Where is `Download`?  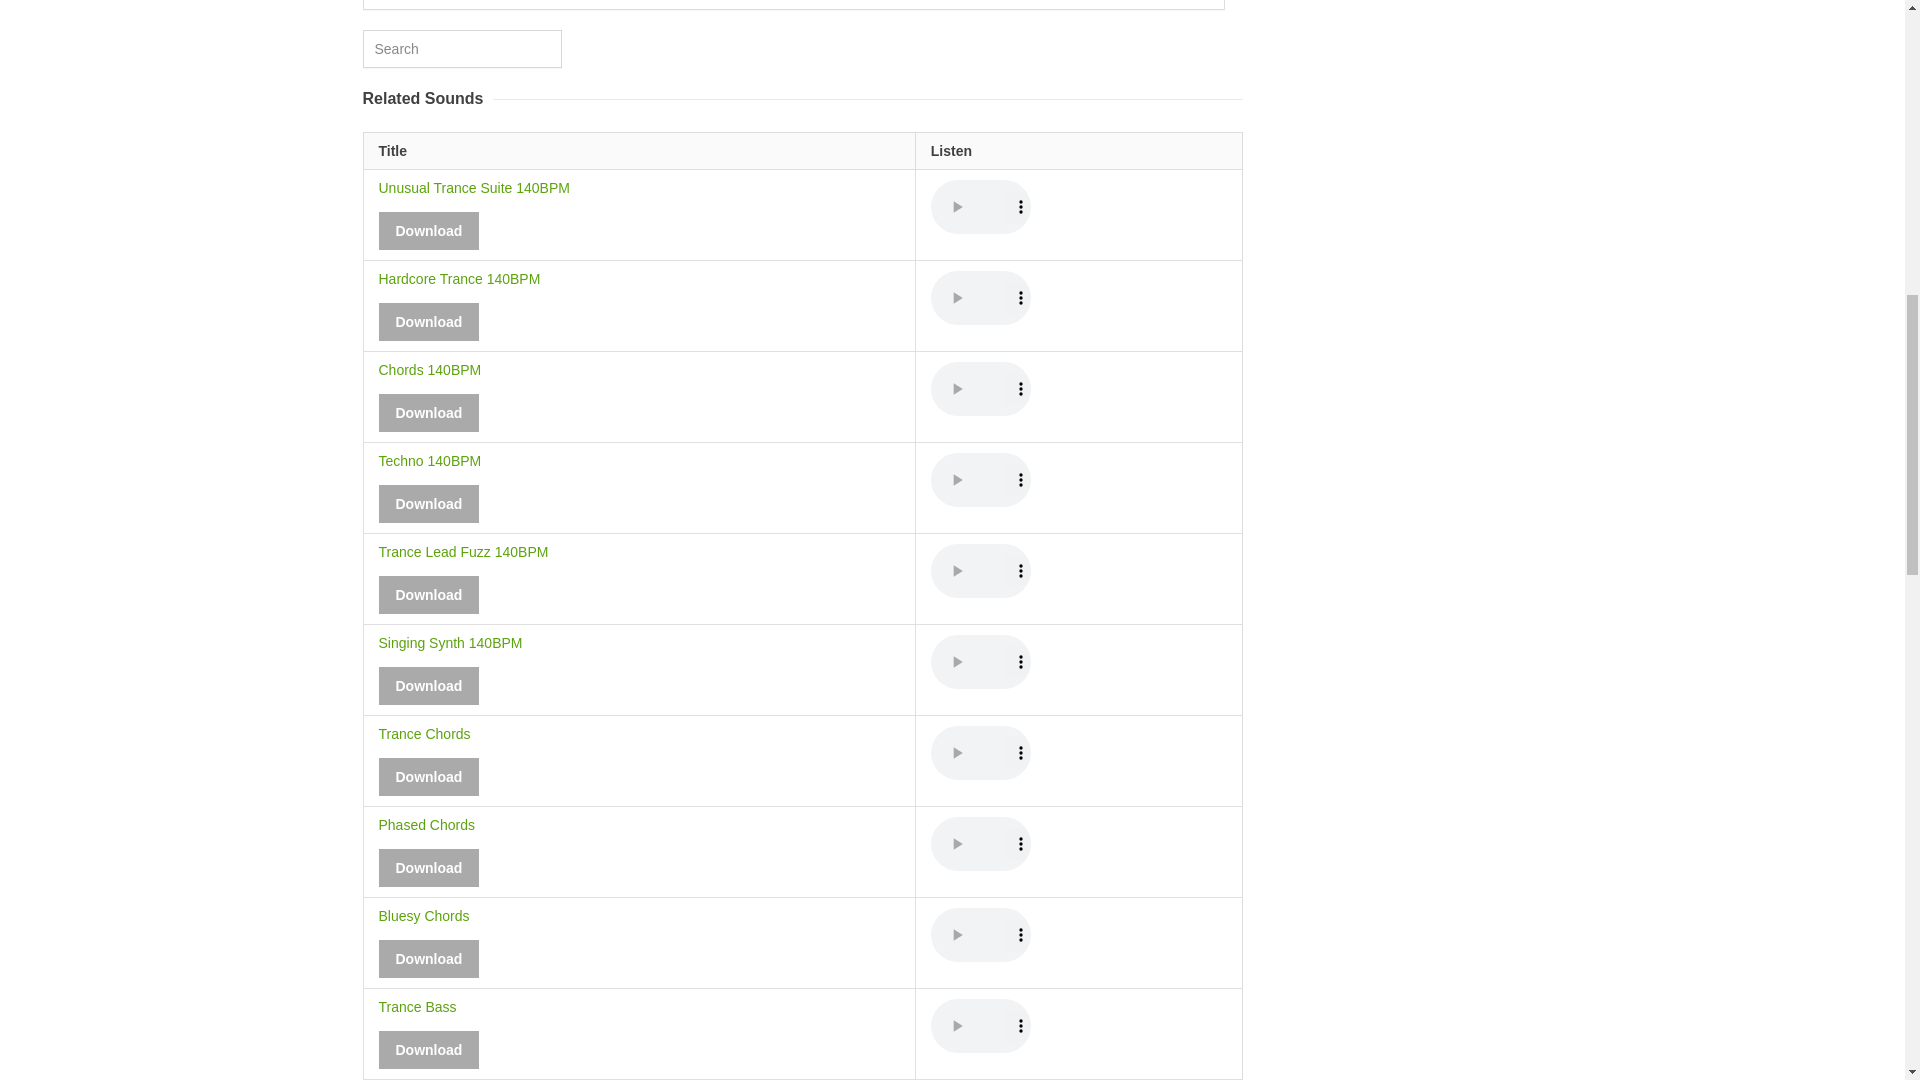 Download is located at coordinates (428, 594).